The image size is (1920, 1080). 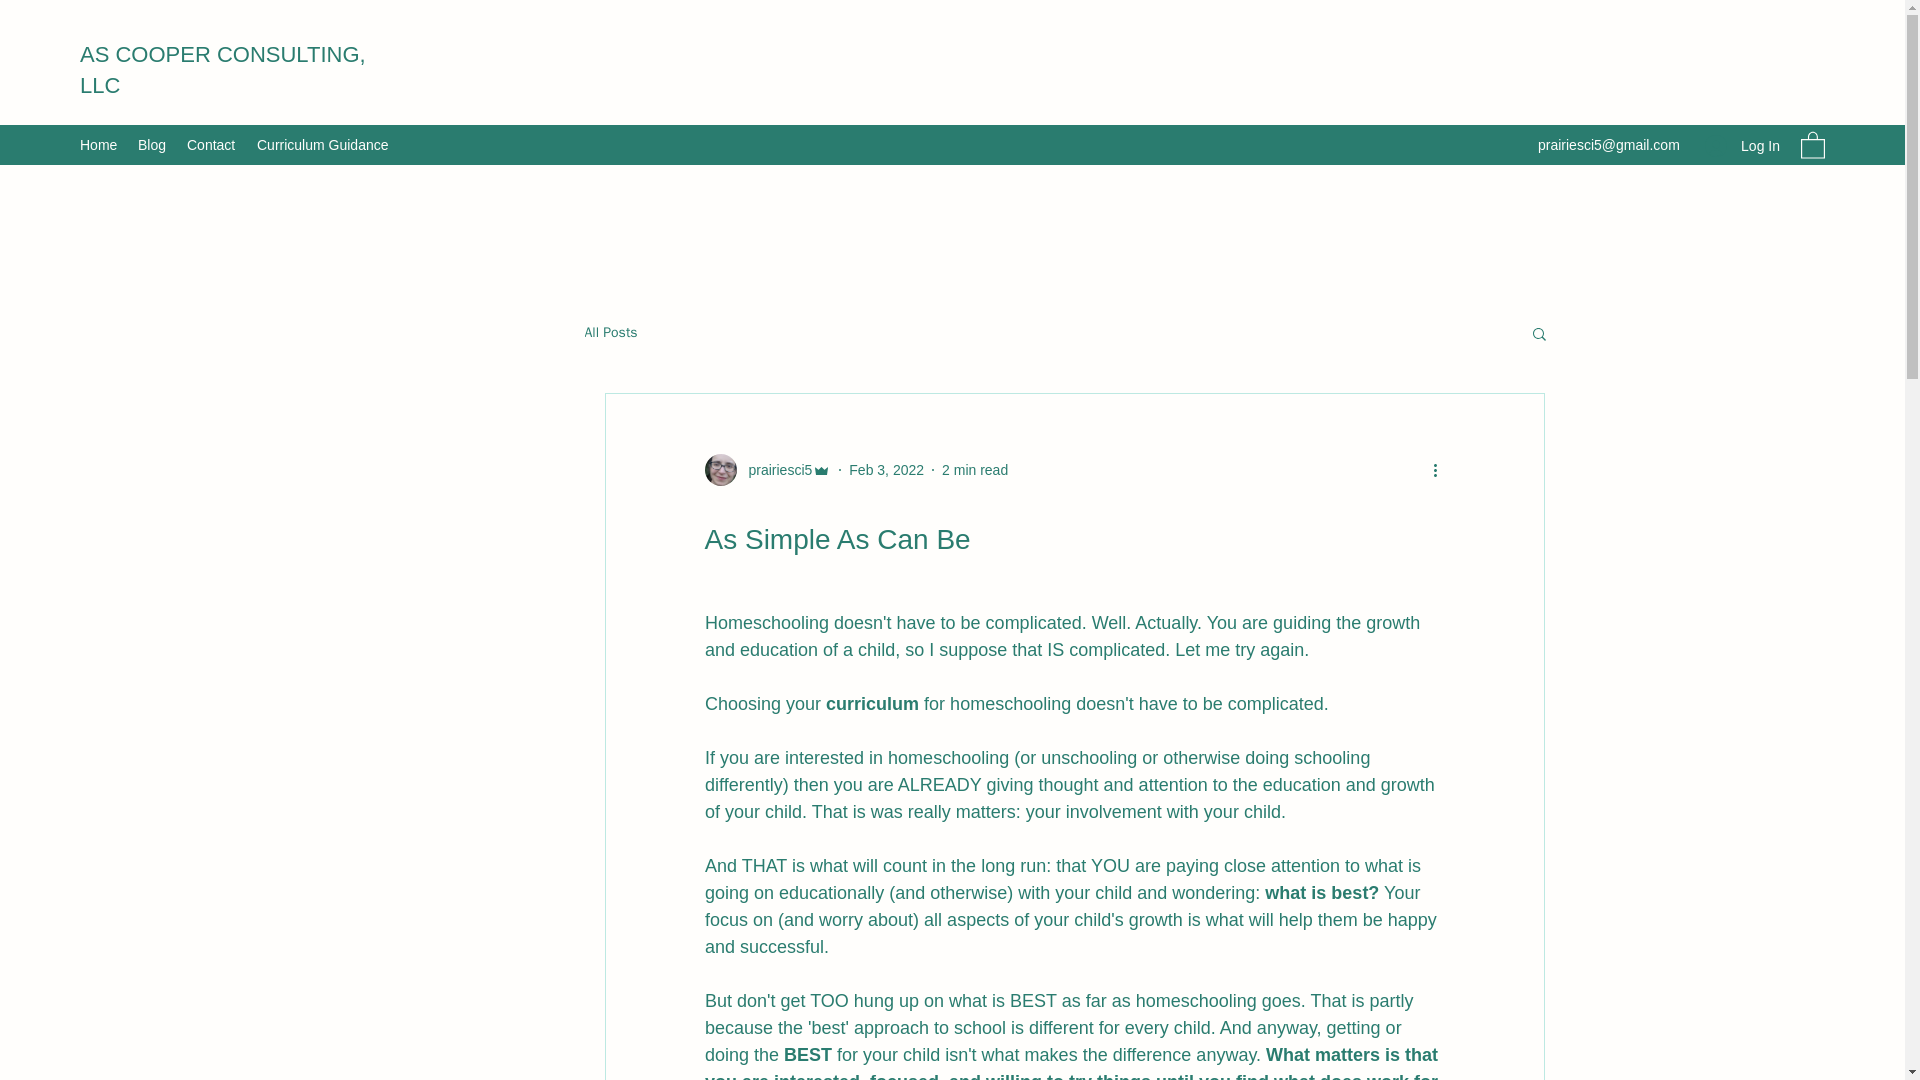 What do you see at coordinates (768, 470) in the screenshot?
I see `prairiesci5` at bounding box center [768, 470].